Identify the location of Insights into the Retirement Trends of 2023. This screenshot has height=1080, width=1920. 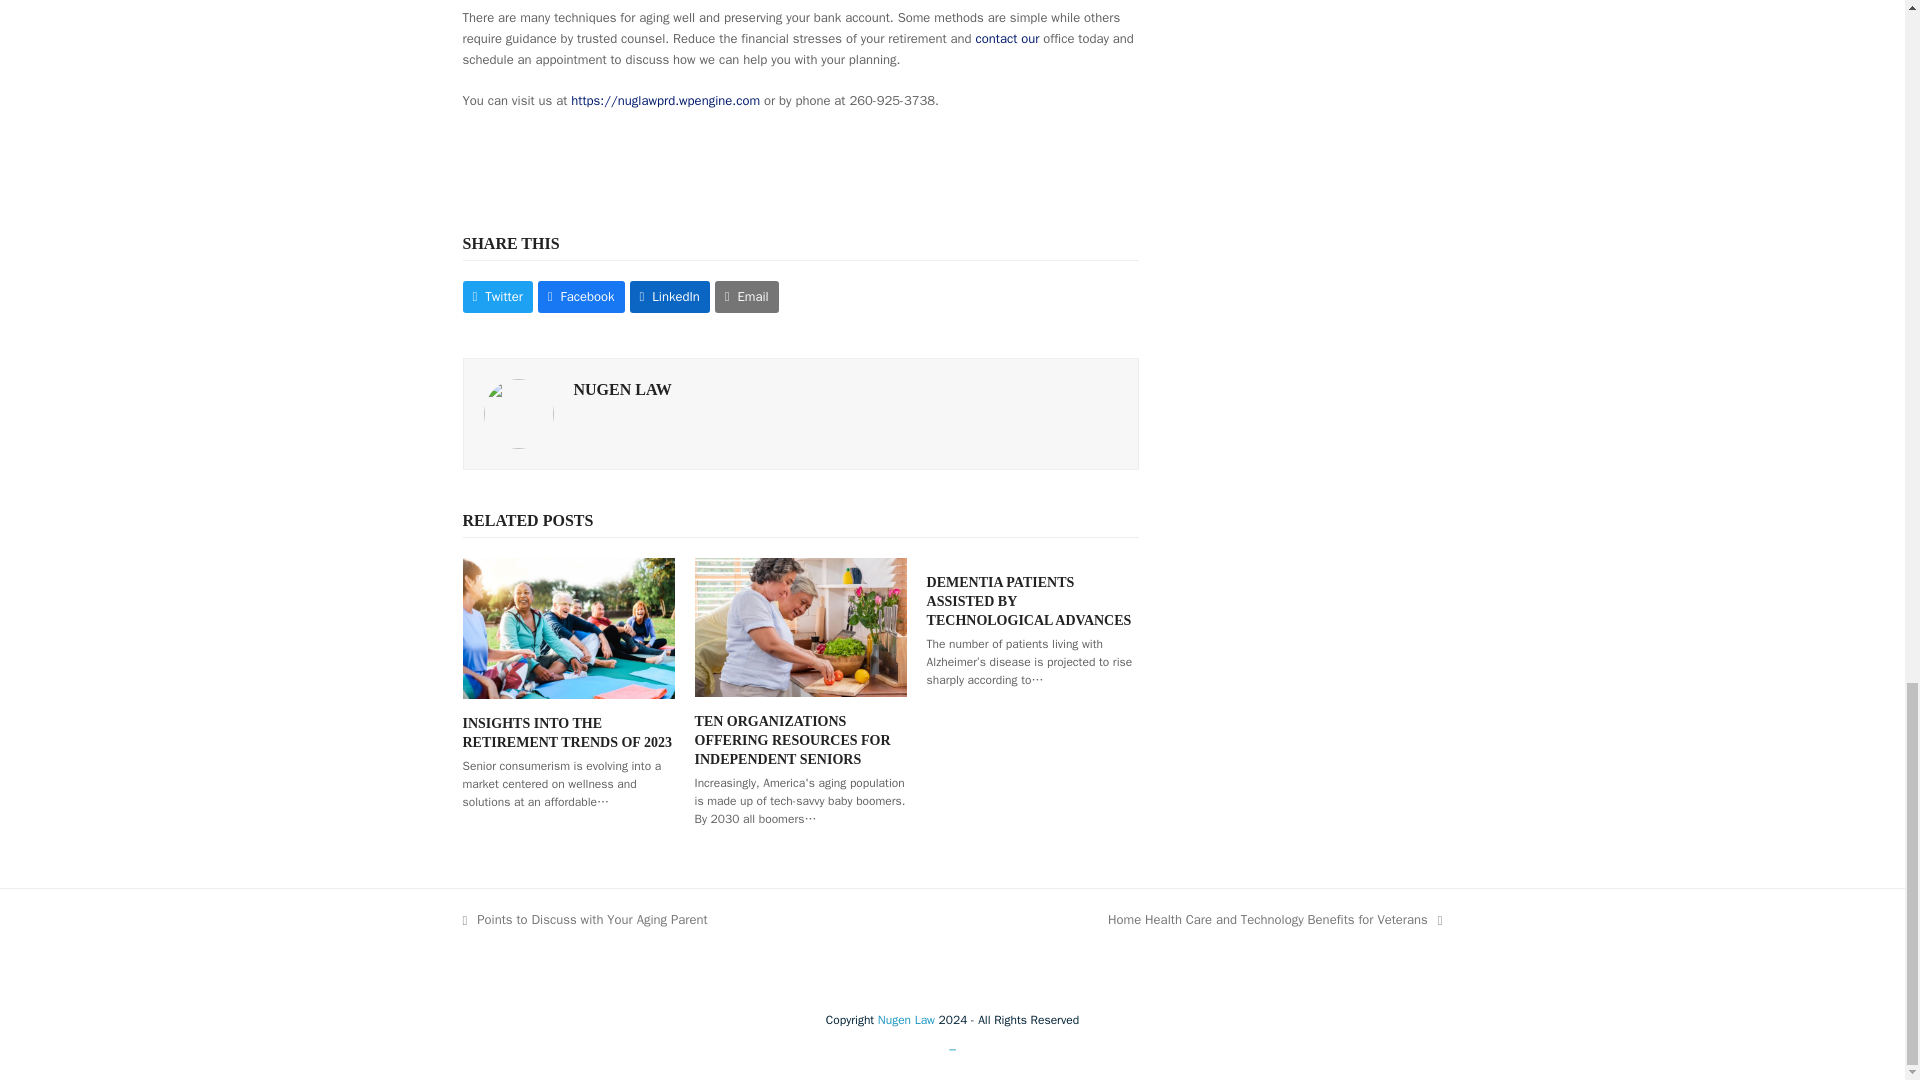
(568, 626).